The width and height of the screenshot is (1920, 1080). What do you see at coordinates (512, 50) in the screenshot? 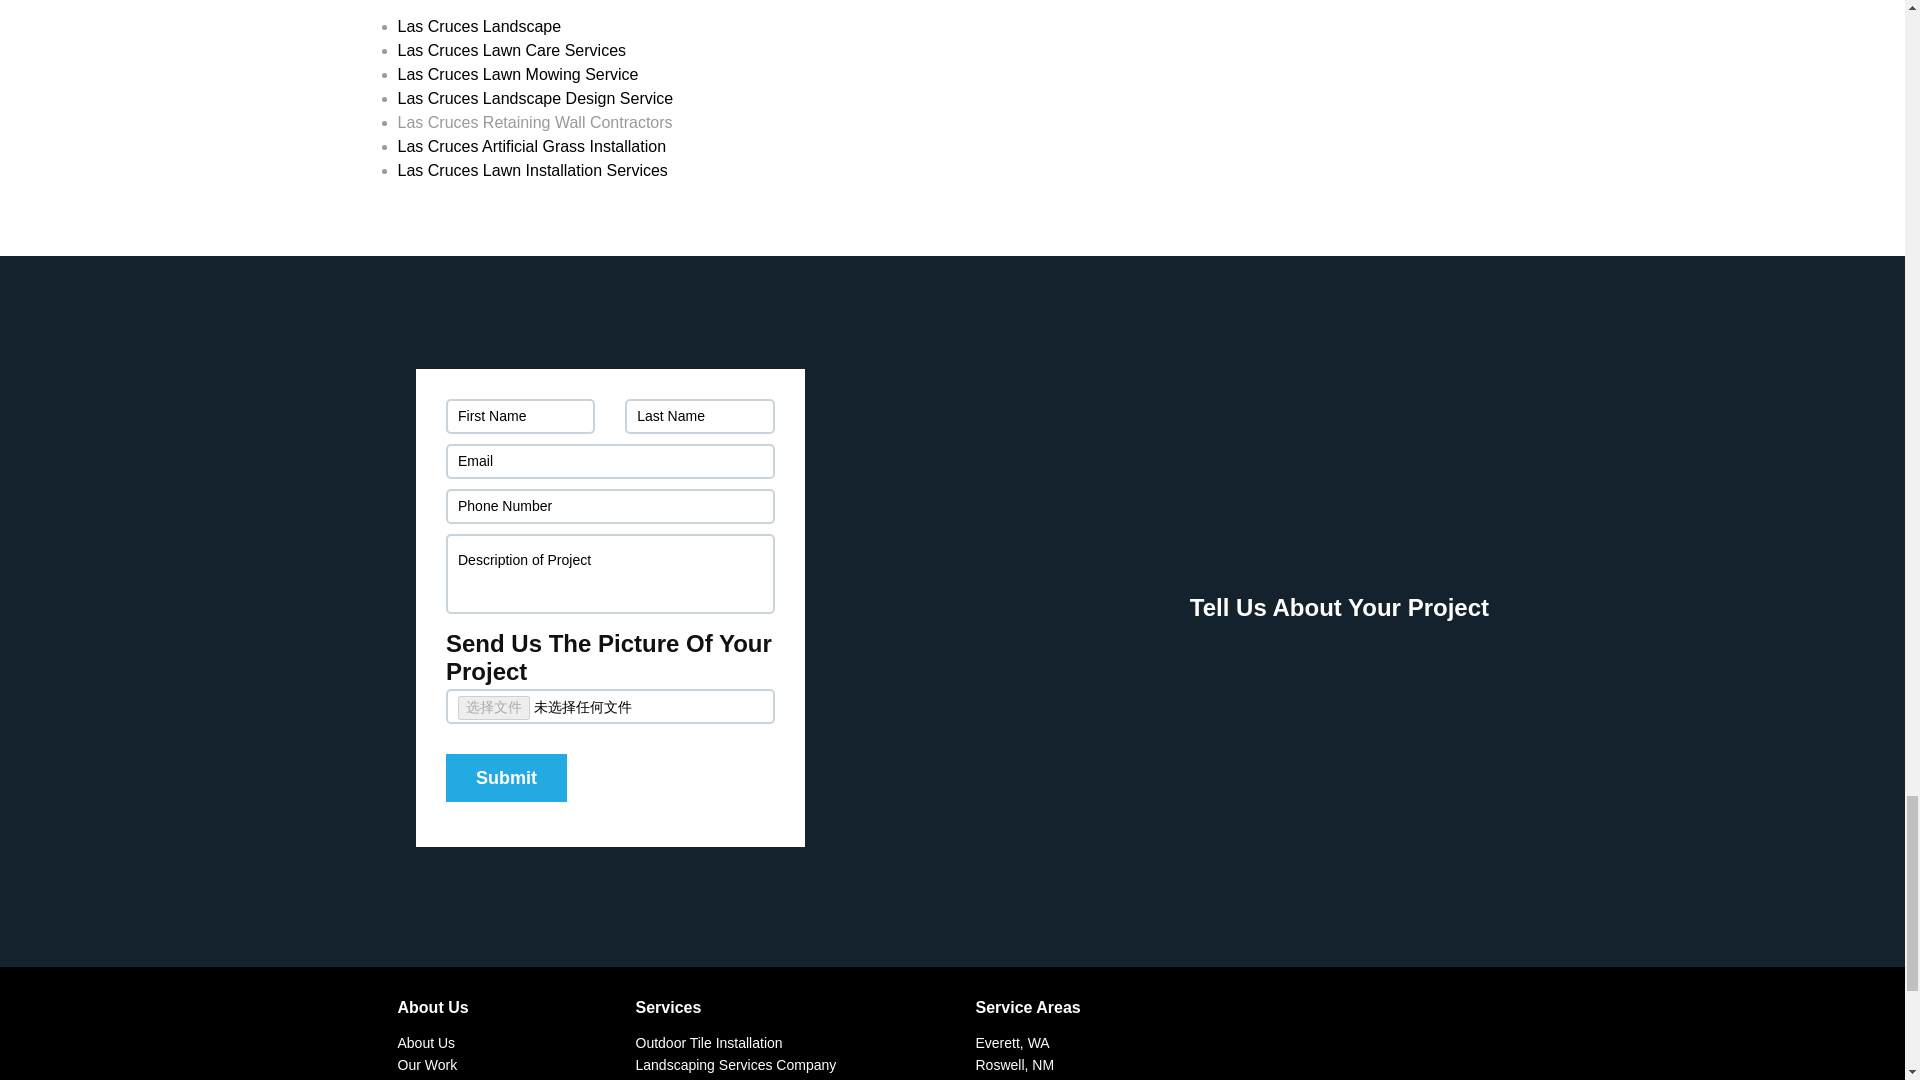
I see `Las Cruces Lawn Care Services` at bounding box center [512, 50].